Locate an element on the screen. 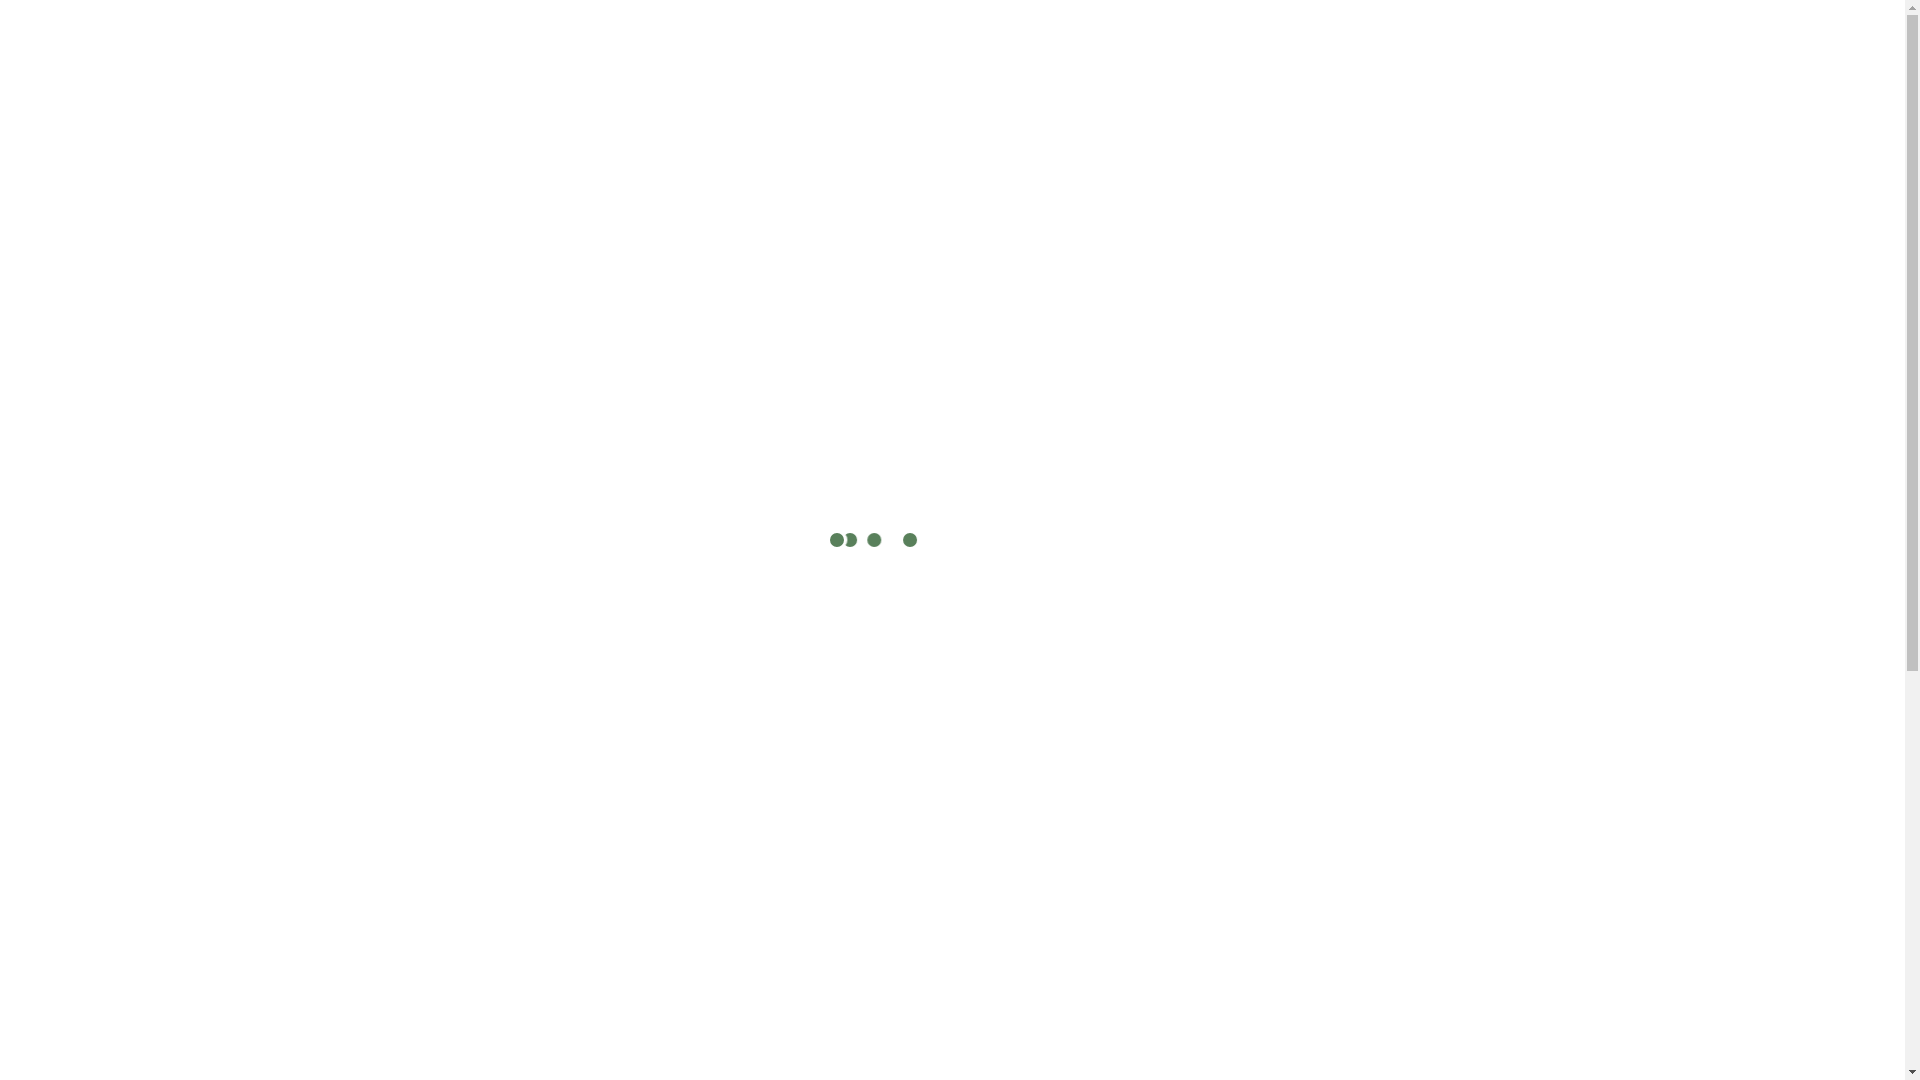 Image resolution: width=1920 pixels, height=1080 pixels. FAQs is located at coordinates (1356, 103).